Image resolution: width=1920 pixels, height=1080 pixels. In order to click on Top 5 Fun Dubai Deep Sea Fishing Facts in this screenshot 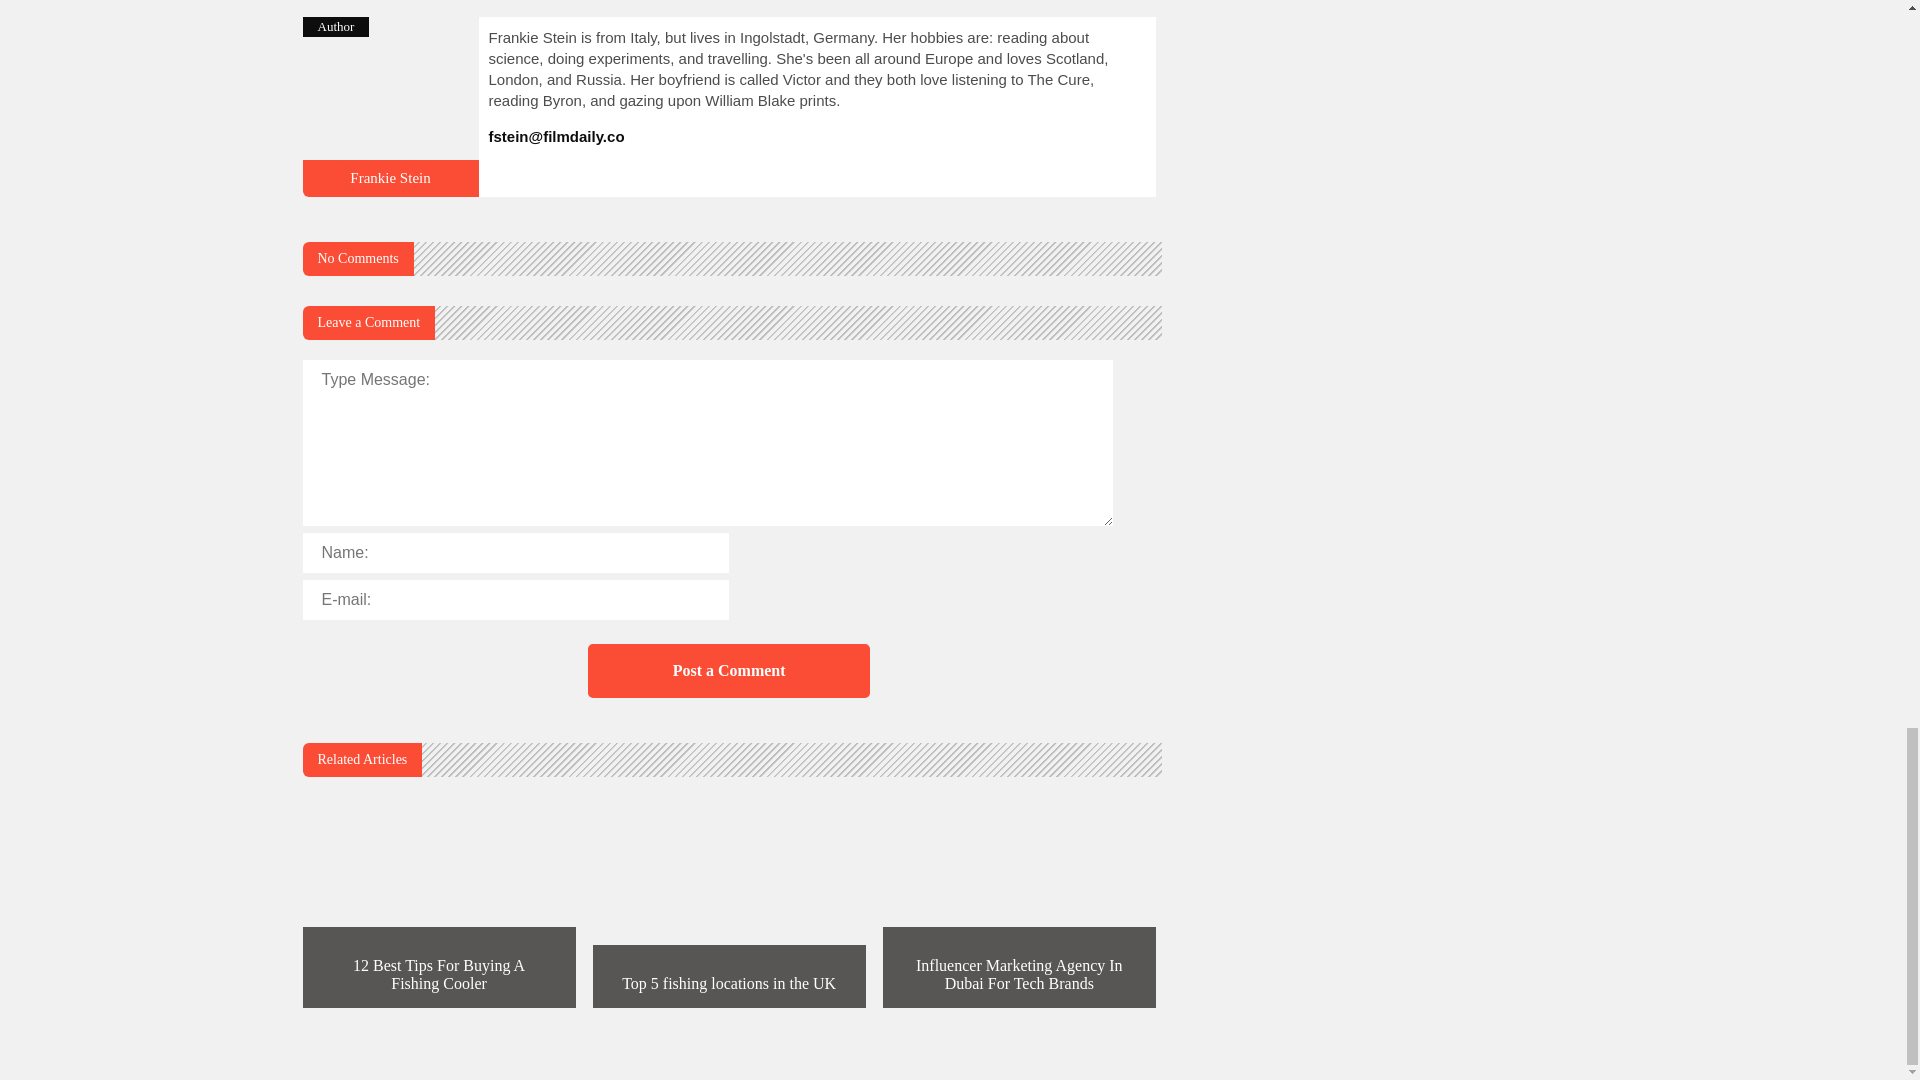, I will do `click(390, 188)`.